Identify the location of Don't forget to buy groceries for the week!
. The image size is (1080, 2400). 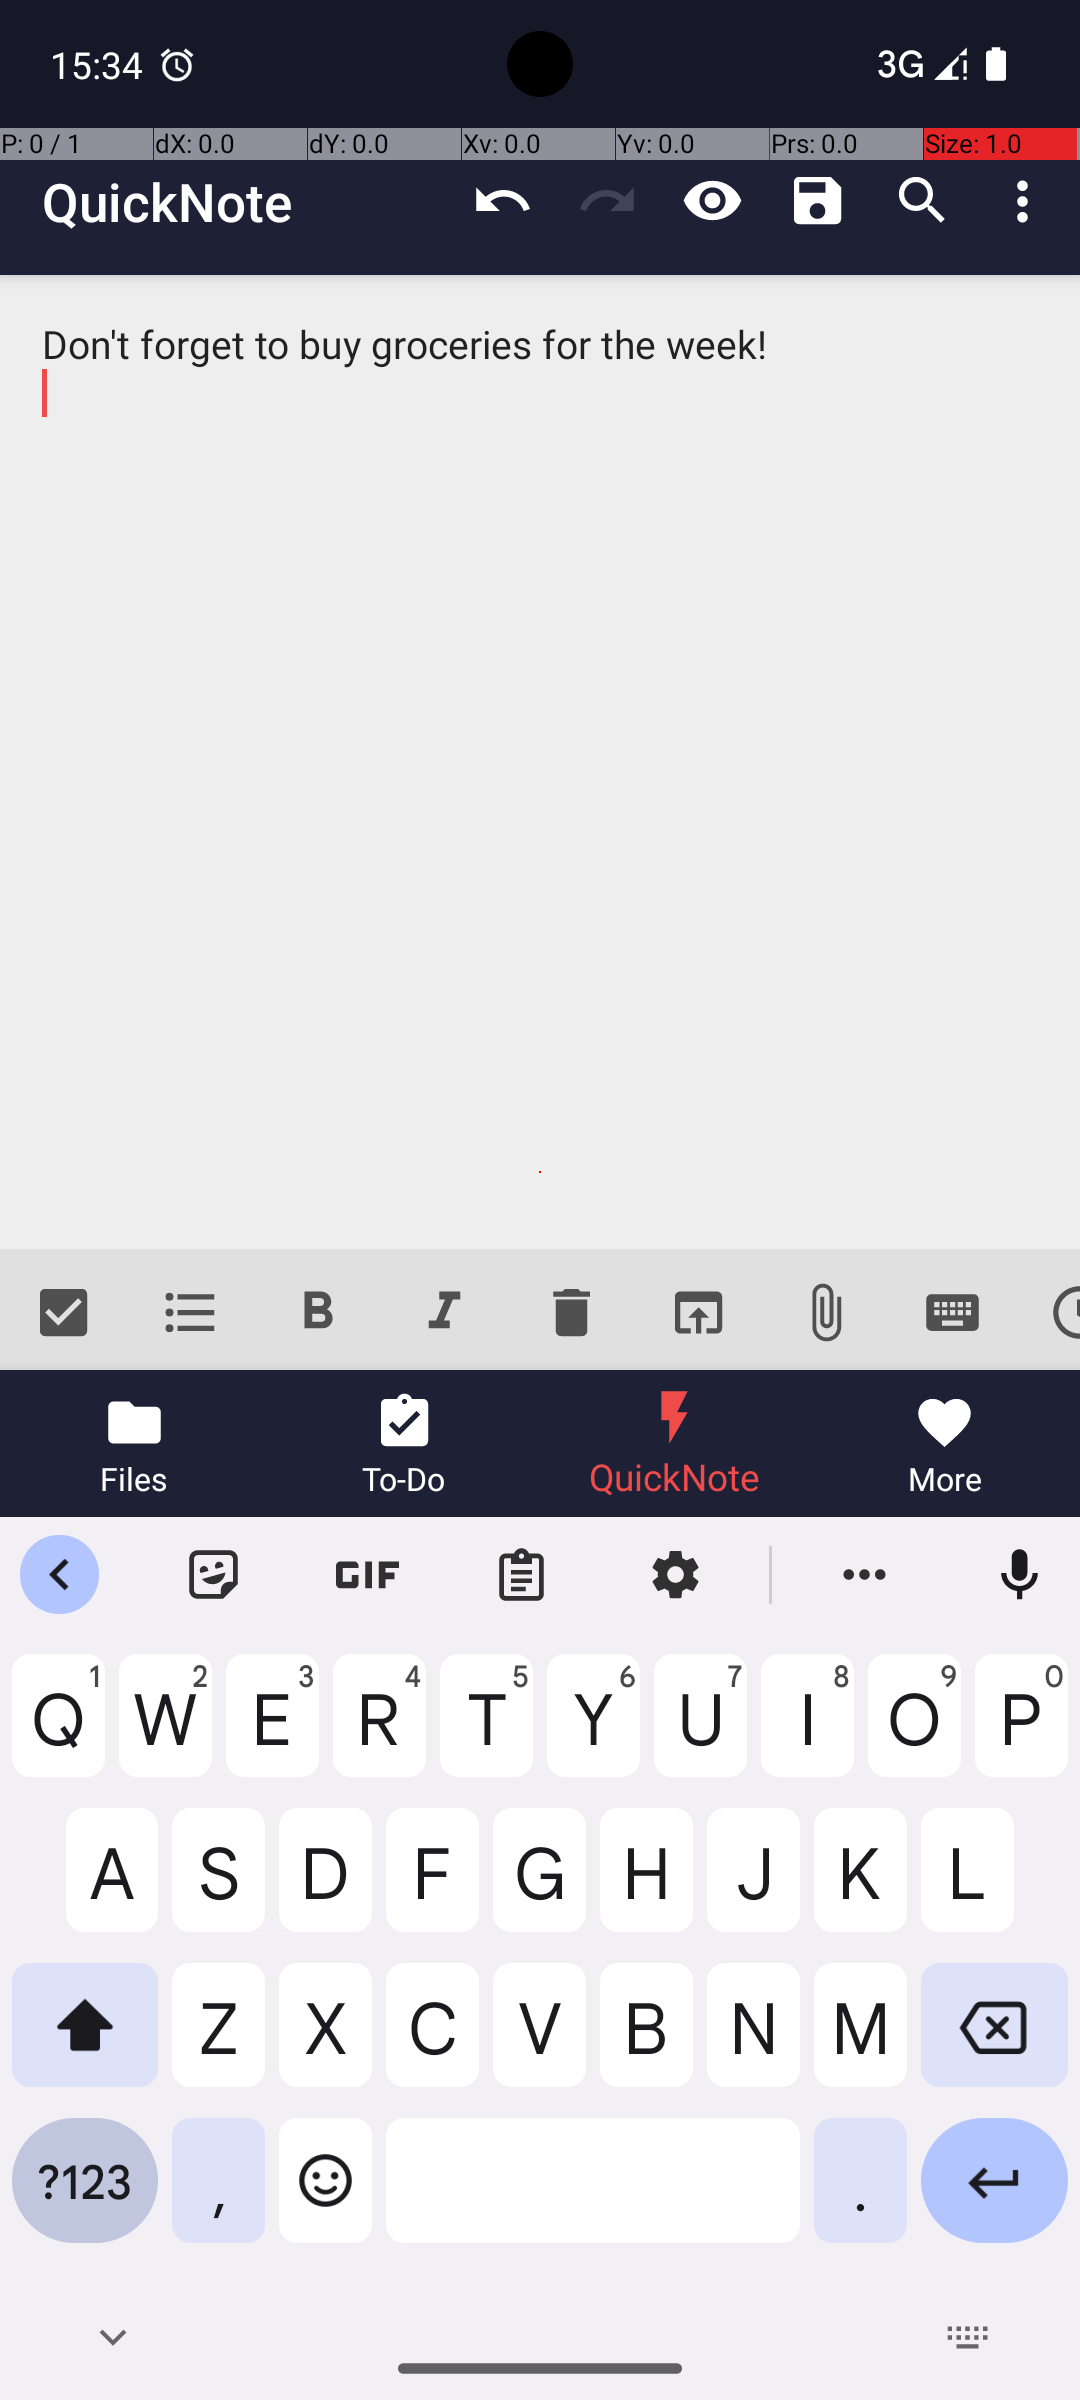
(540, 762).